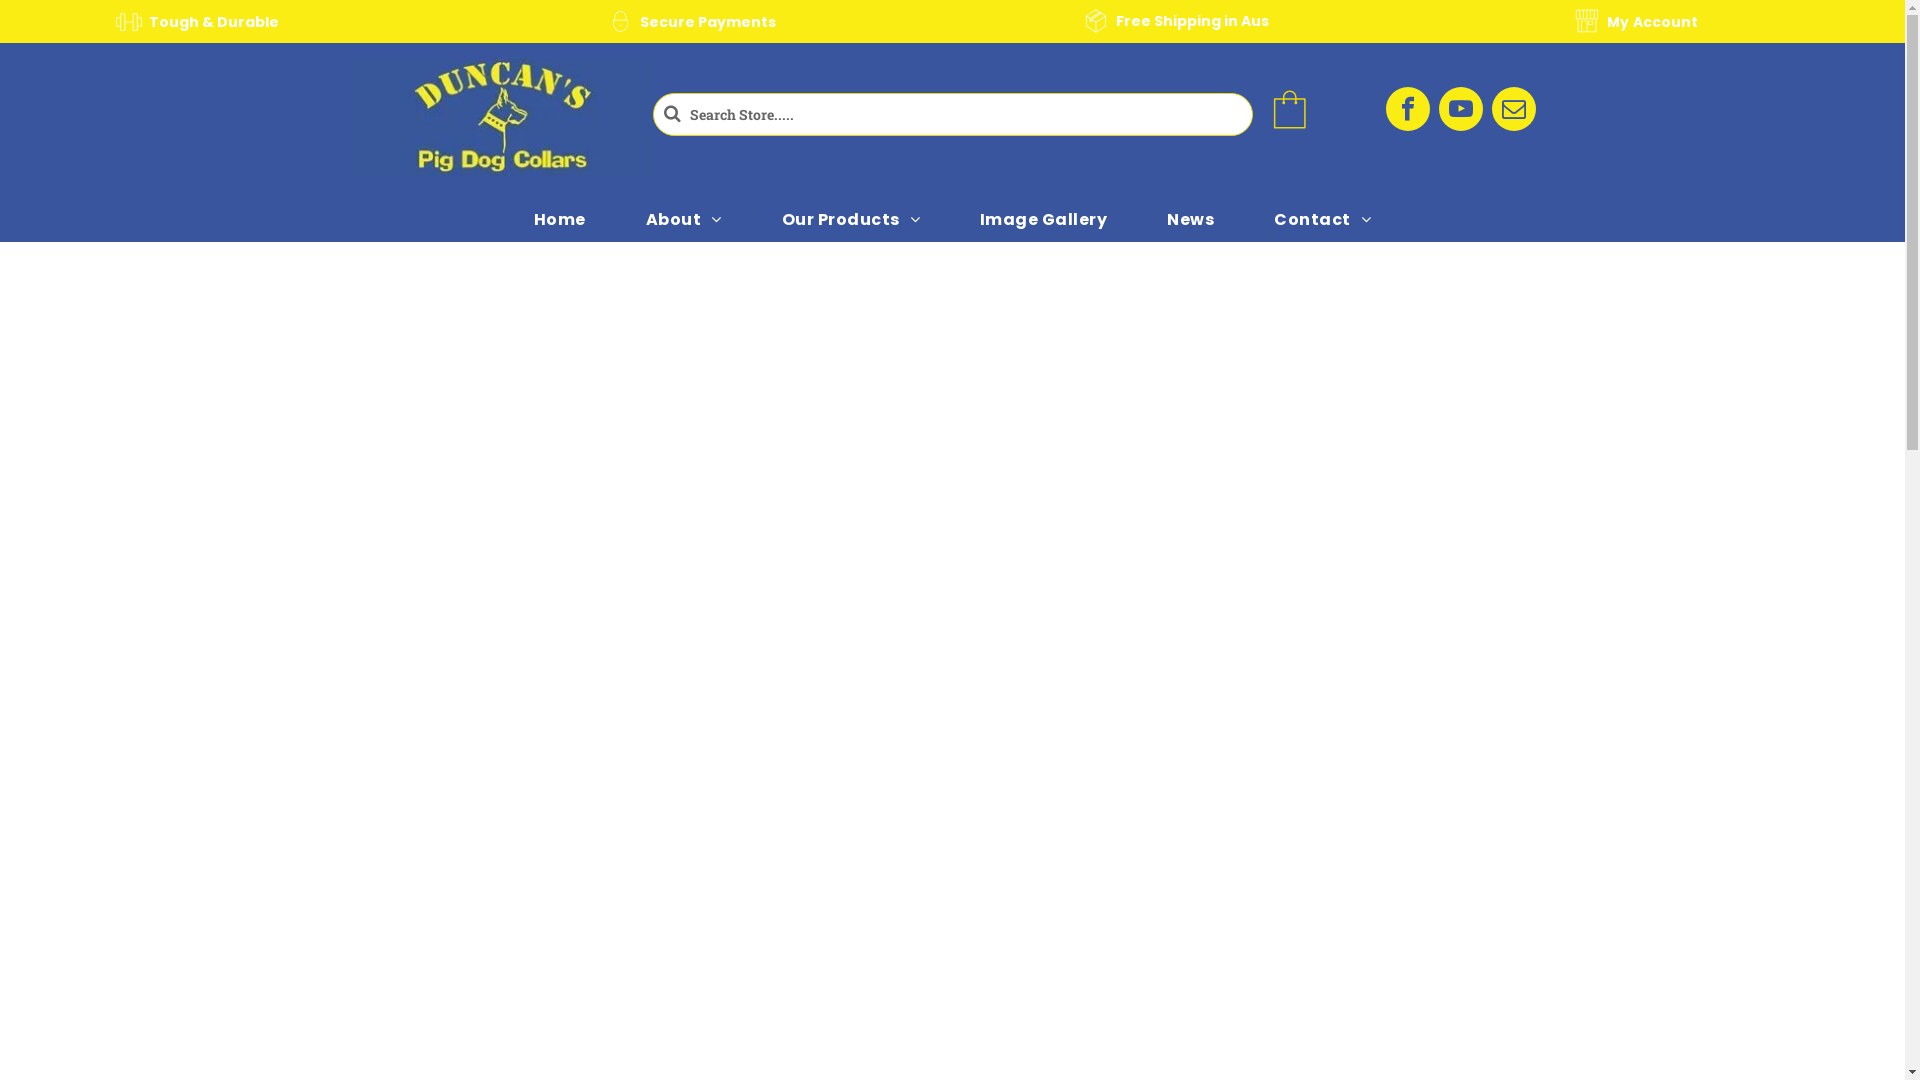 Image resolution: width=1920 pixels, height=1080 pixels. I want to click on Our Products, so click(851, 219).